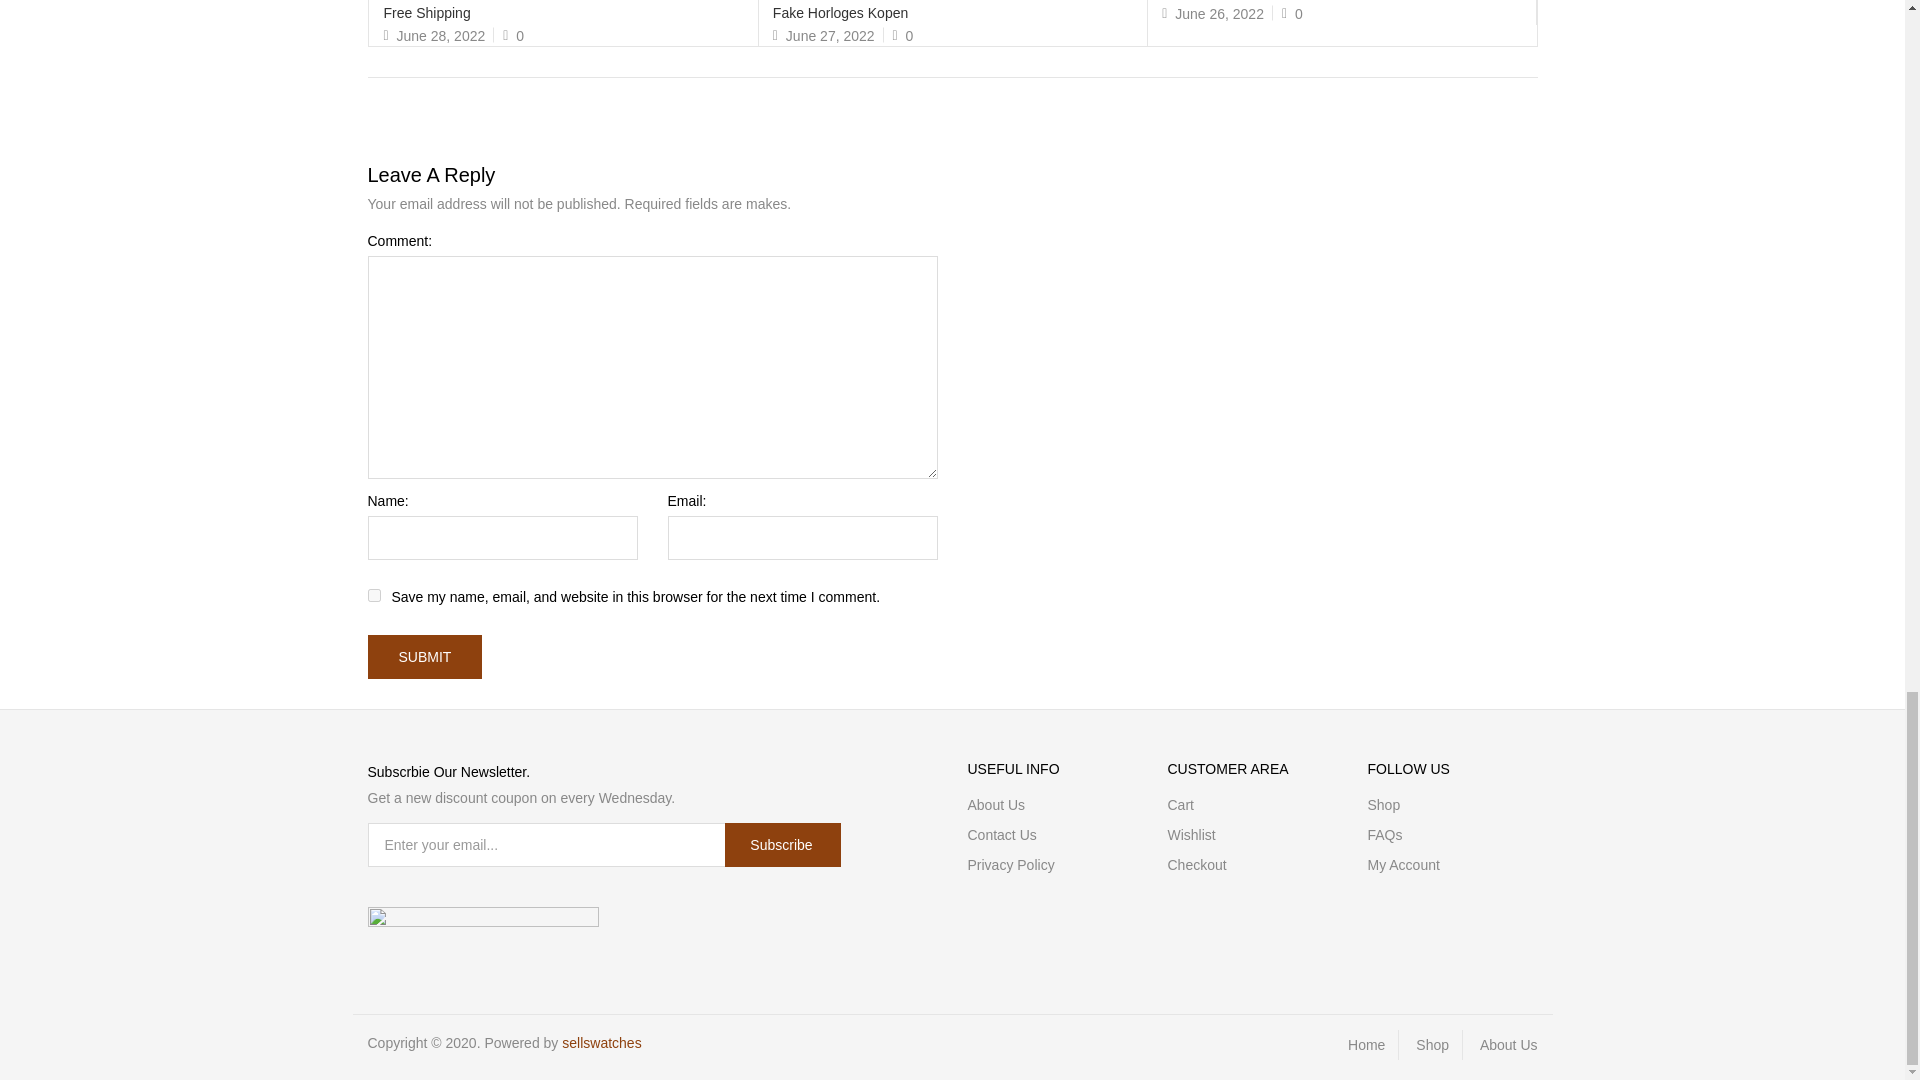  I want to click on yes, so click(374, 594).